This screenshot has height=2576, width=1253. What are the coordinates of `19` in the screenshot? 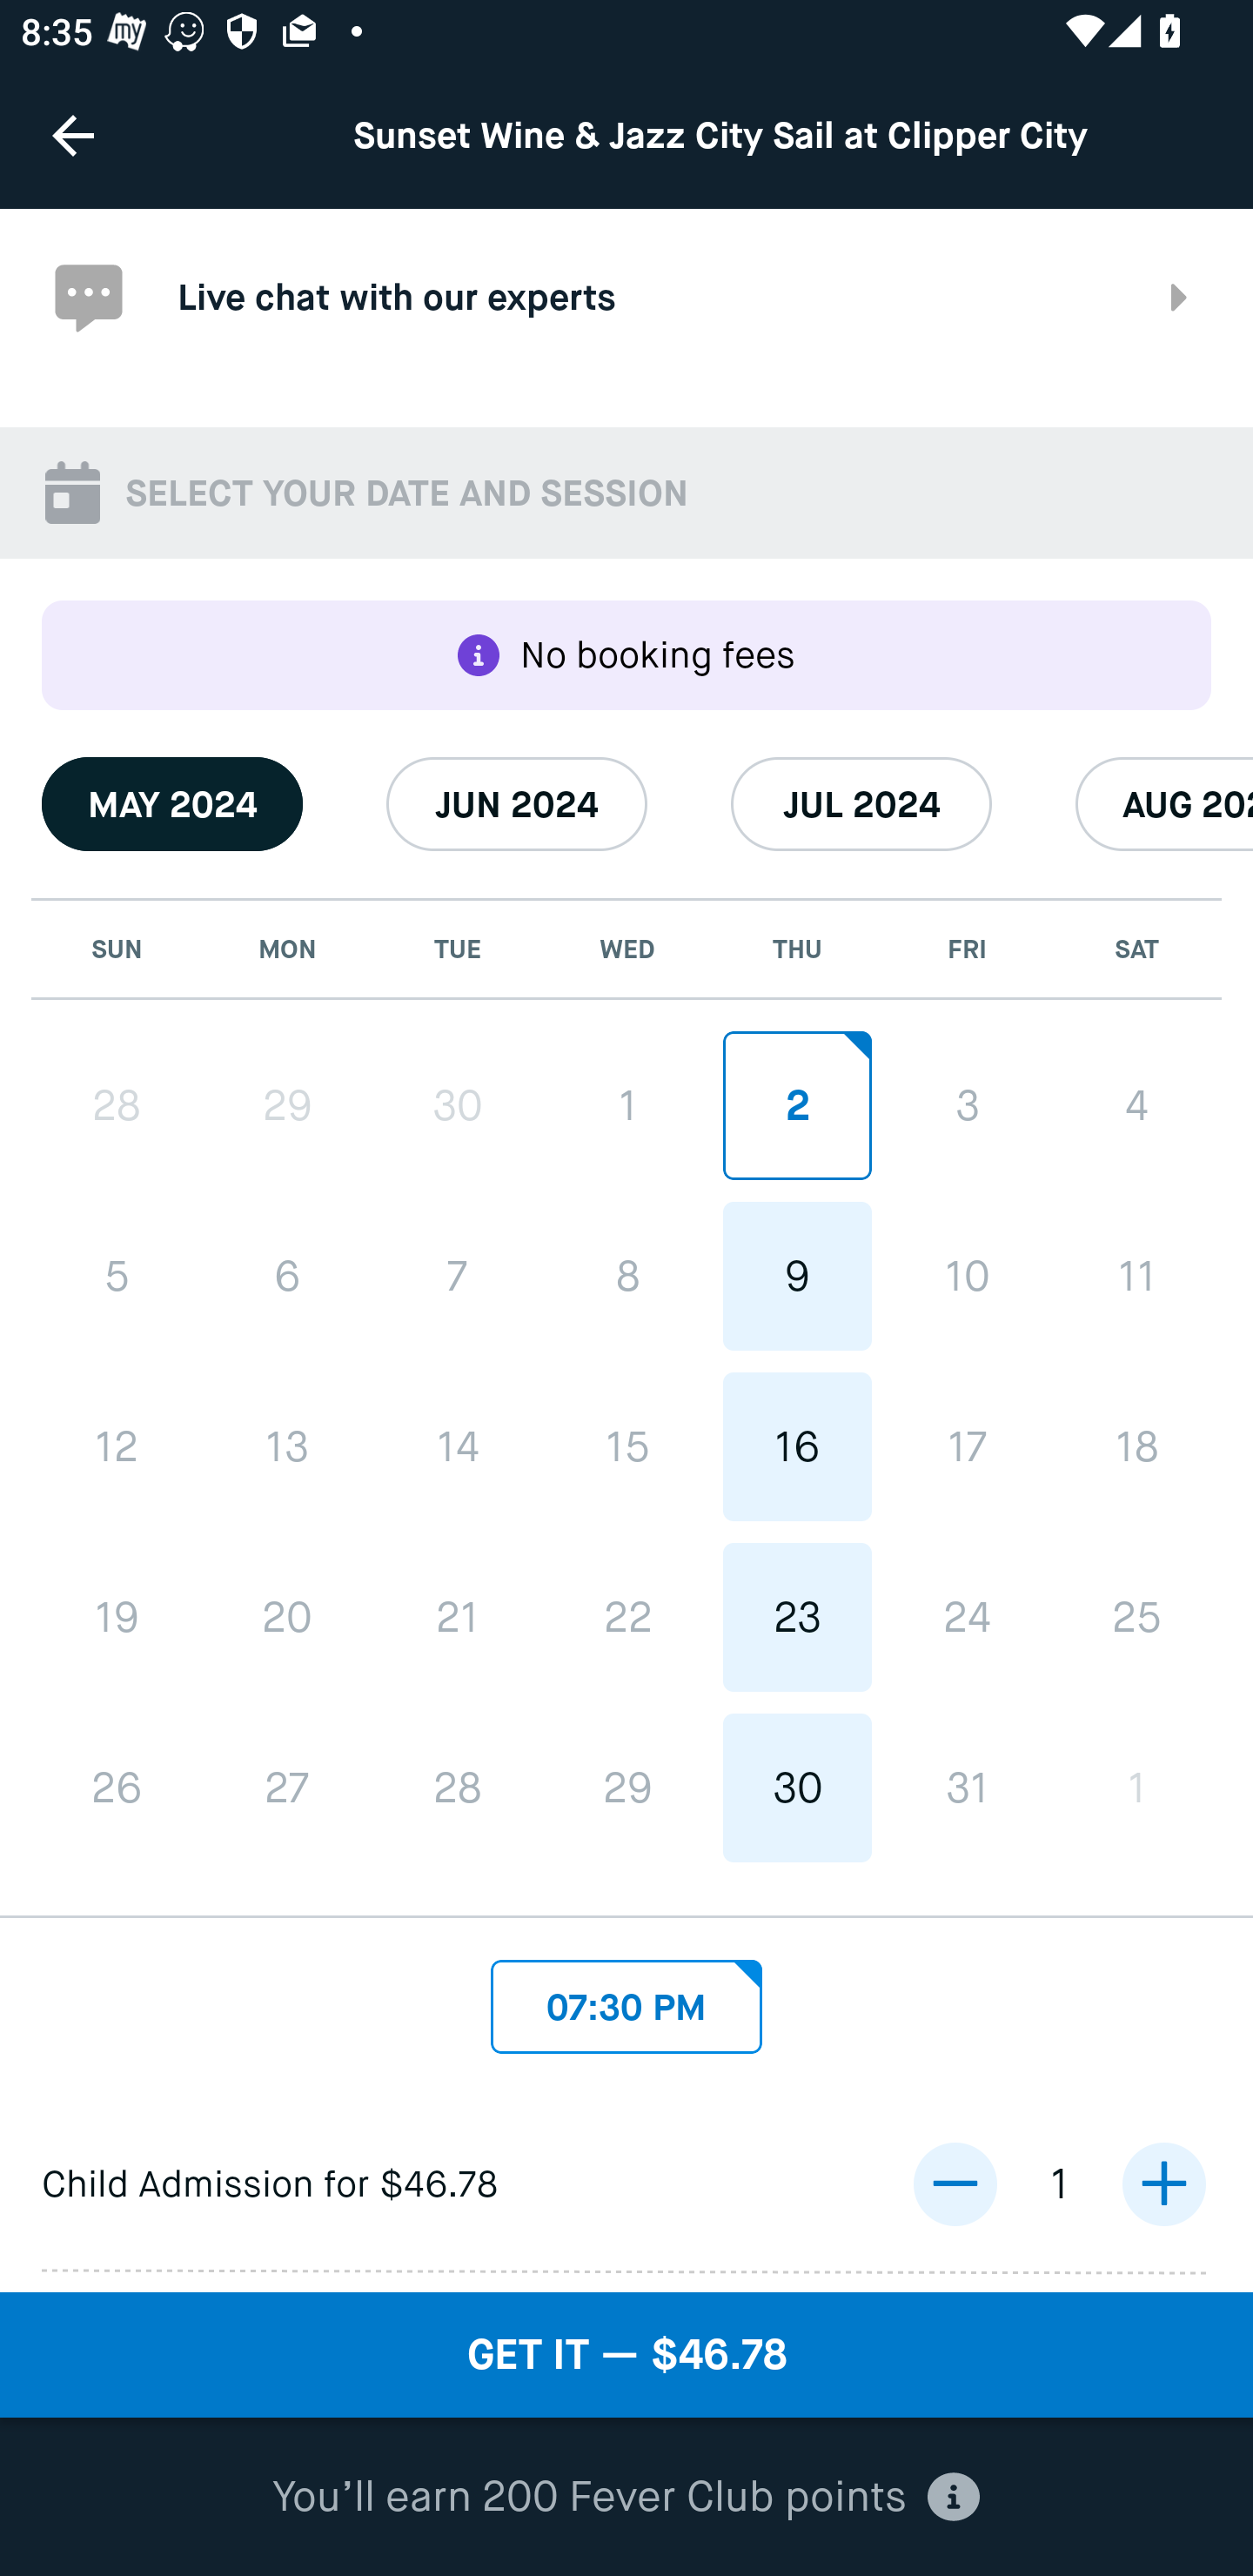 It's located at (117, 1617).